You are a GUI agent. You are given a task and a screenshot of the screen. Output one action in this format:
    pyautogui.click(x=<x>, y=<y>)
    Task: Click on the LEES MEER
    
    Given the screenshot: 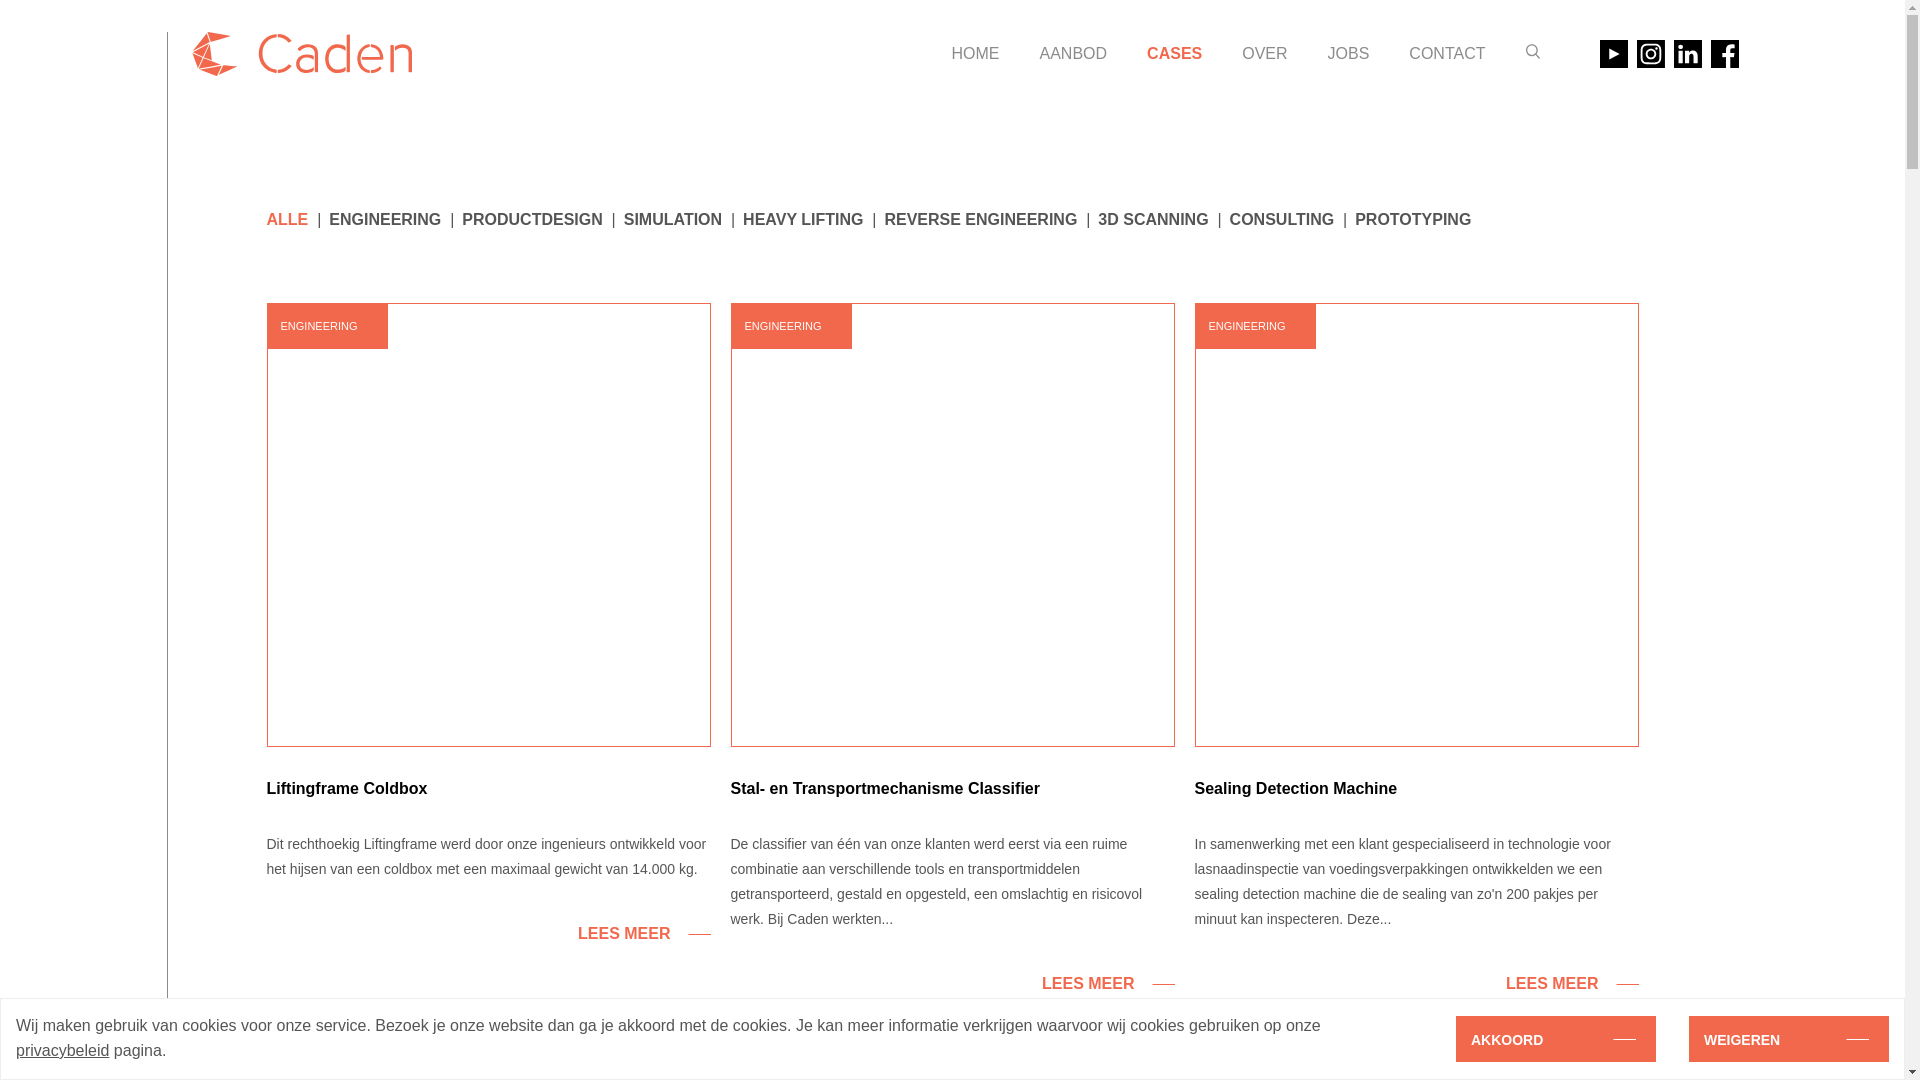 What is the action you would take?
    pyautogui.click(x=1416, y=984)
    